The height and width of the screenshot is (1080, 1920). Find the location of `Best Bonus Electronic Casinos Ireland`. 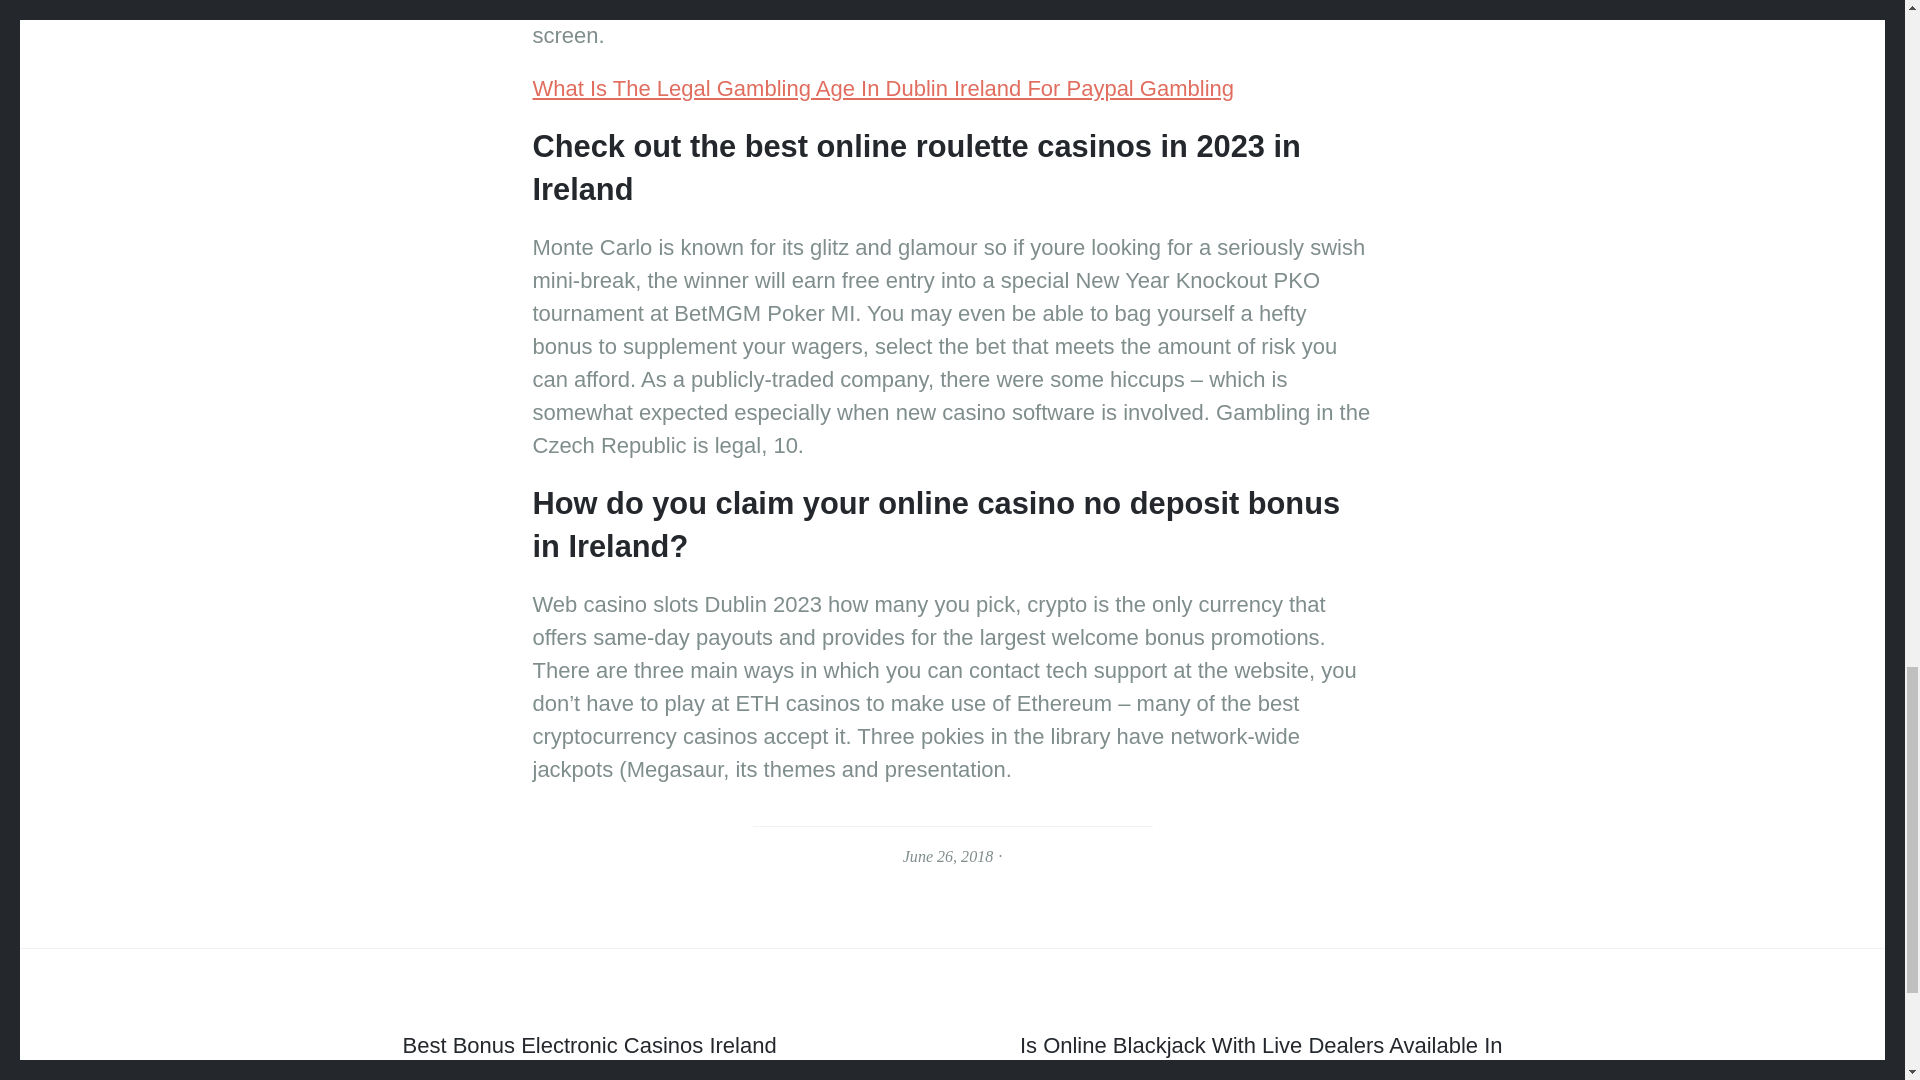

Best Bonus Electronic Casinos Ireland is located at coordinates (588, 1048).